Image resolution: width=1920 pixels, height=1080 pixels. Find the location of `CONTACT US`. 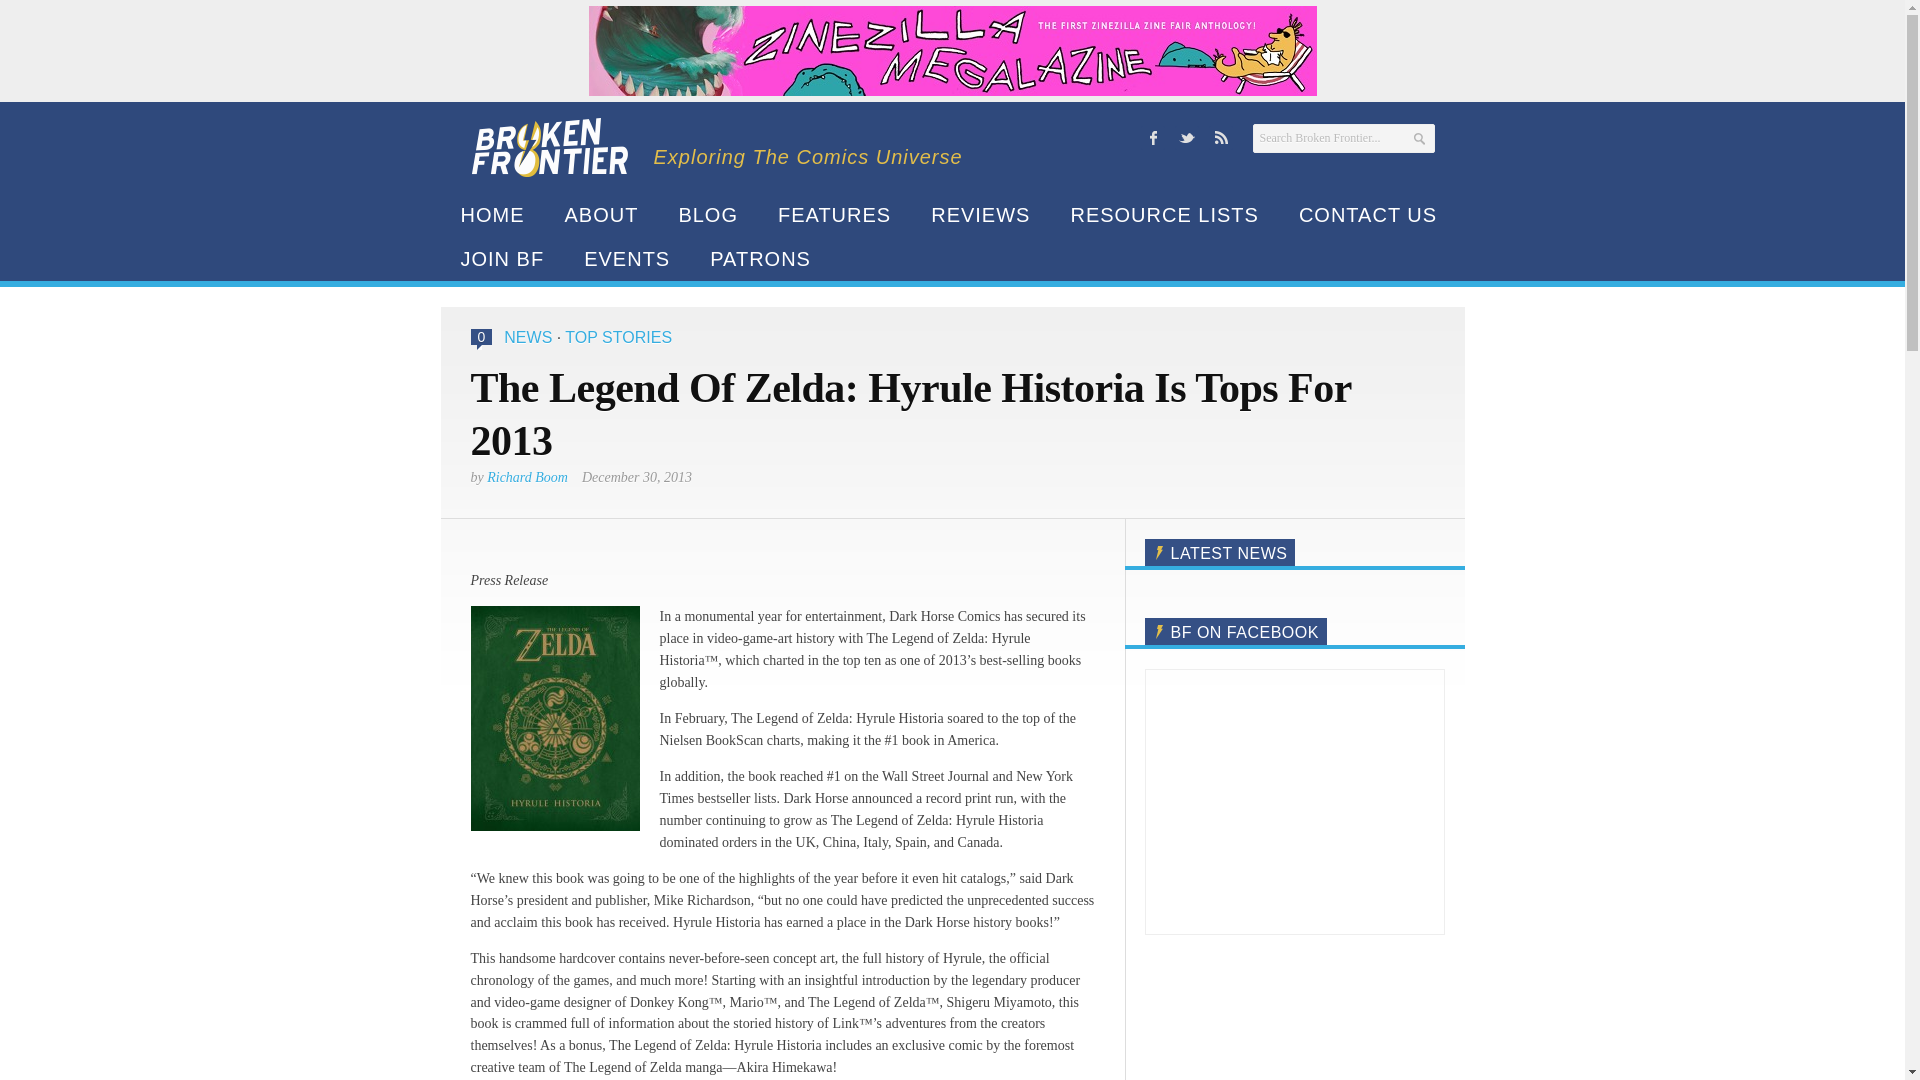

CONTACT US is located at coordinates (1368, 214).